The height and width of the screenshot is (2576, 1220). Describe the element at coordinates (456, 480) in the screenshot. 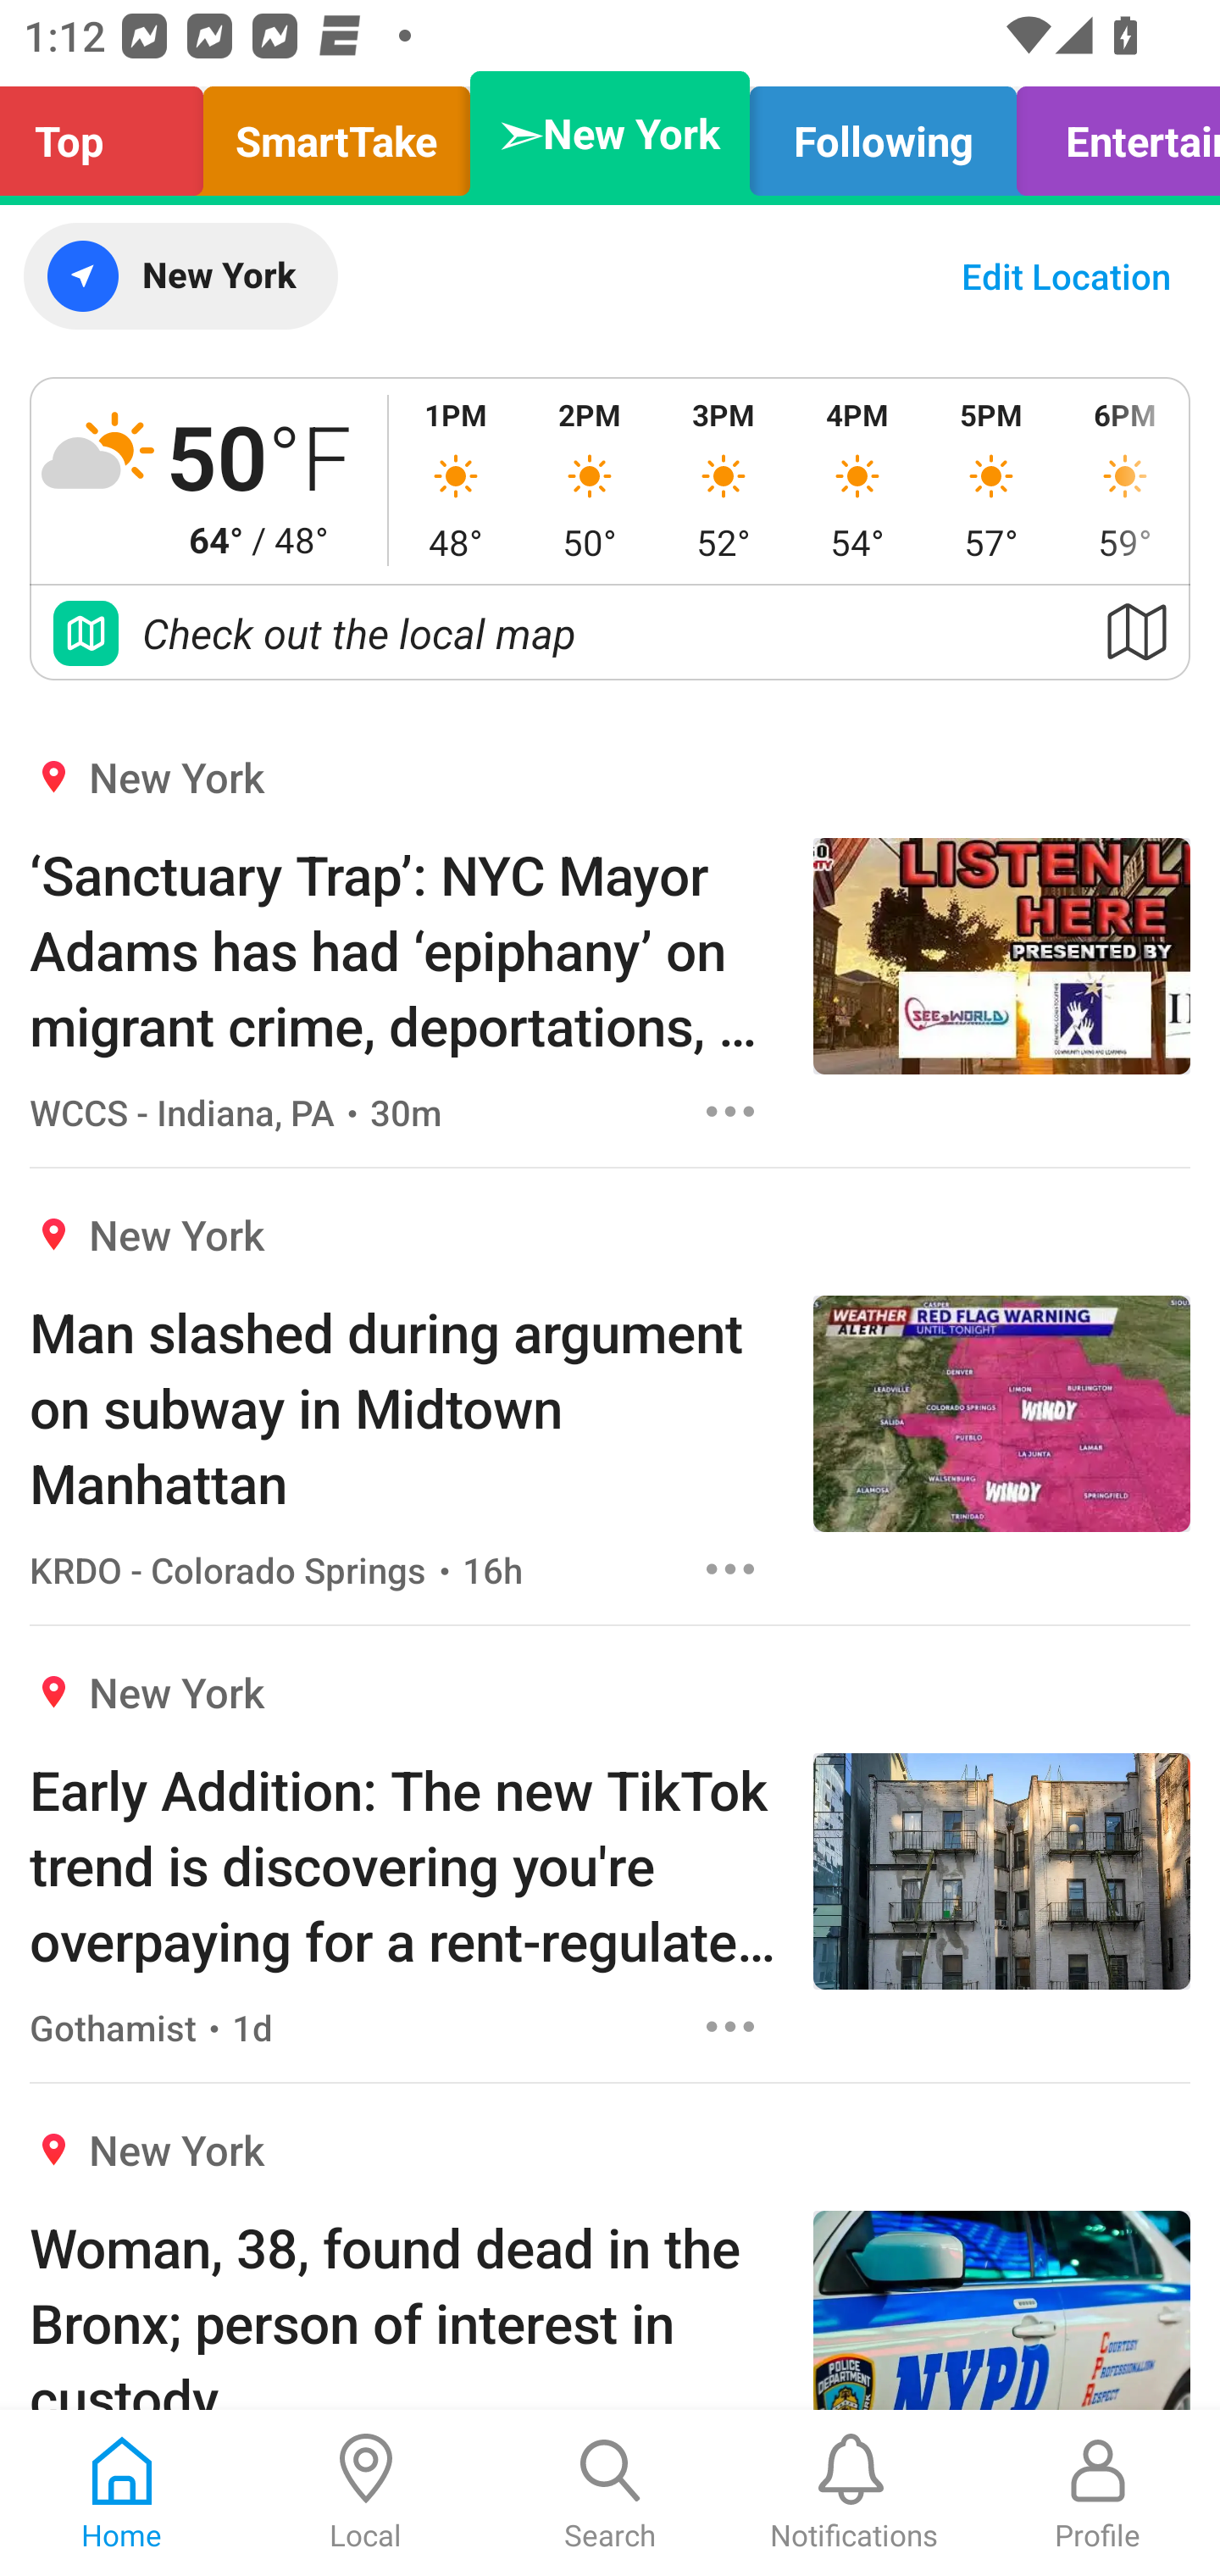

I see `1PM 48°` at that location.